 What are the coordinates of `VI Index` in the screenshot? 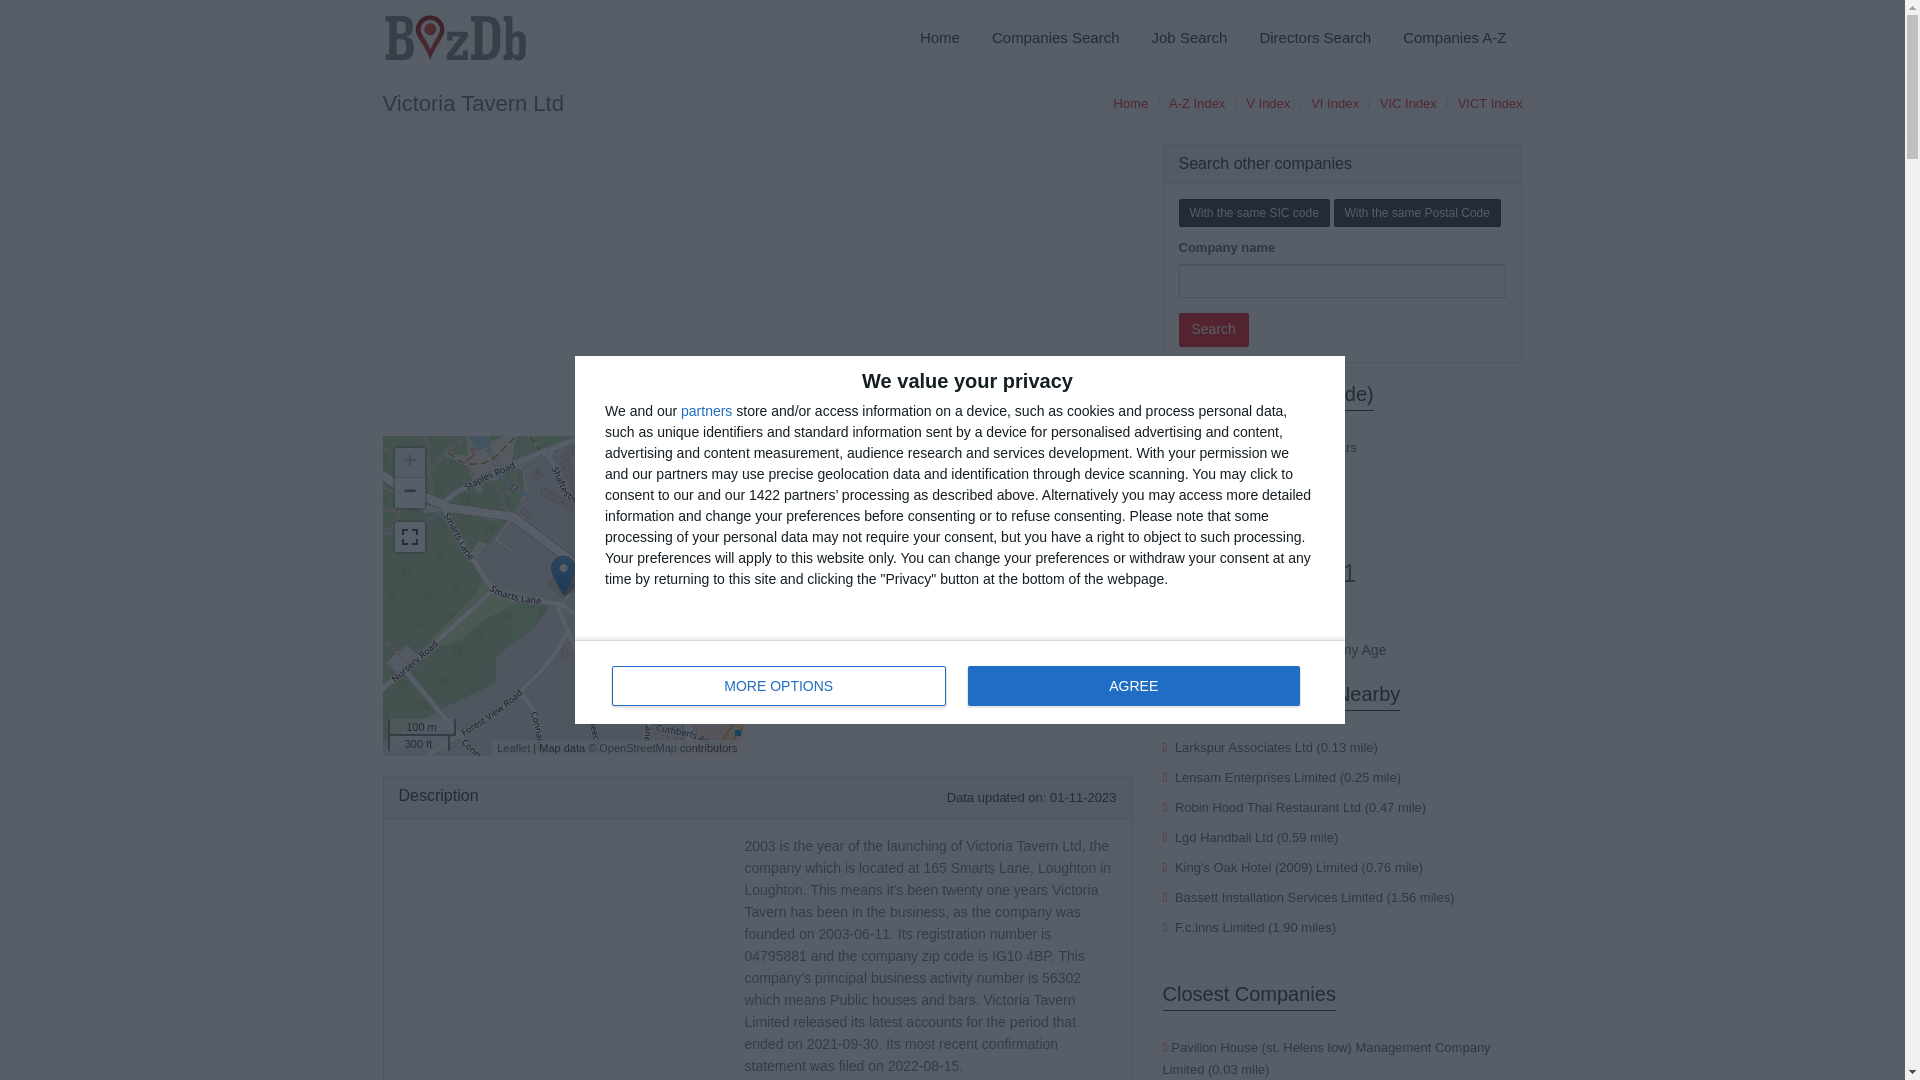 It's located at (1335, 104).